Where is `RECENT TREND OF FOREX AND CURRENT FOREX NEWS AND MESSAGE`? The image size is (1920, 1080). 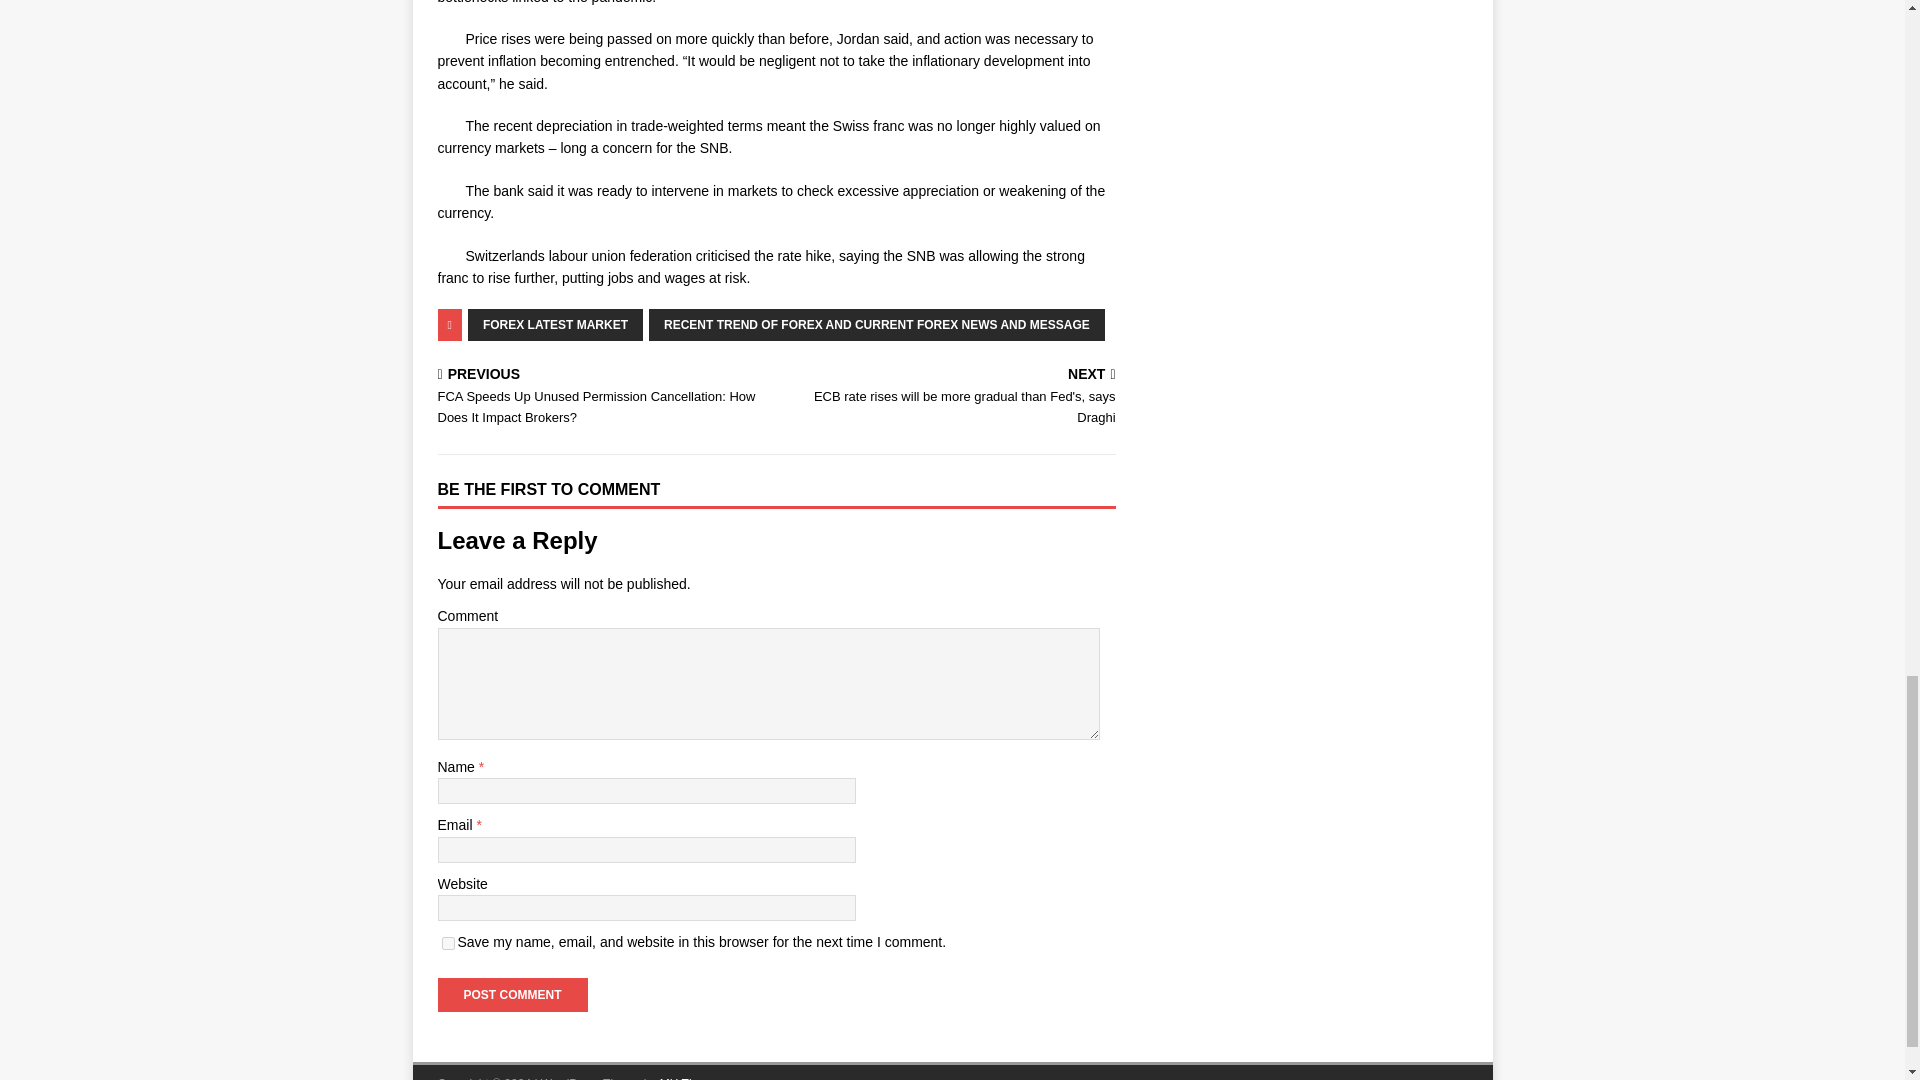 RECENT TREND OF FOREX AND CURRENT FOREX NEWS AND MESSAGE is located at coordinates (876, 324).